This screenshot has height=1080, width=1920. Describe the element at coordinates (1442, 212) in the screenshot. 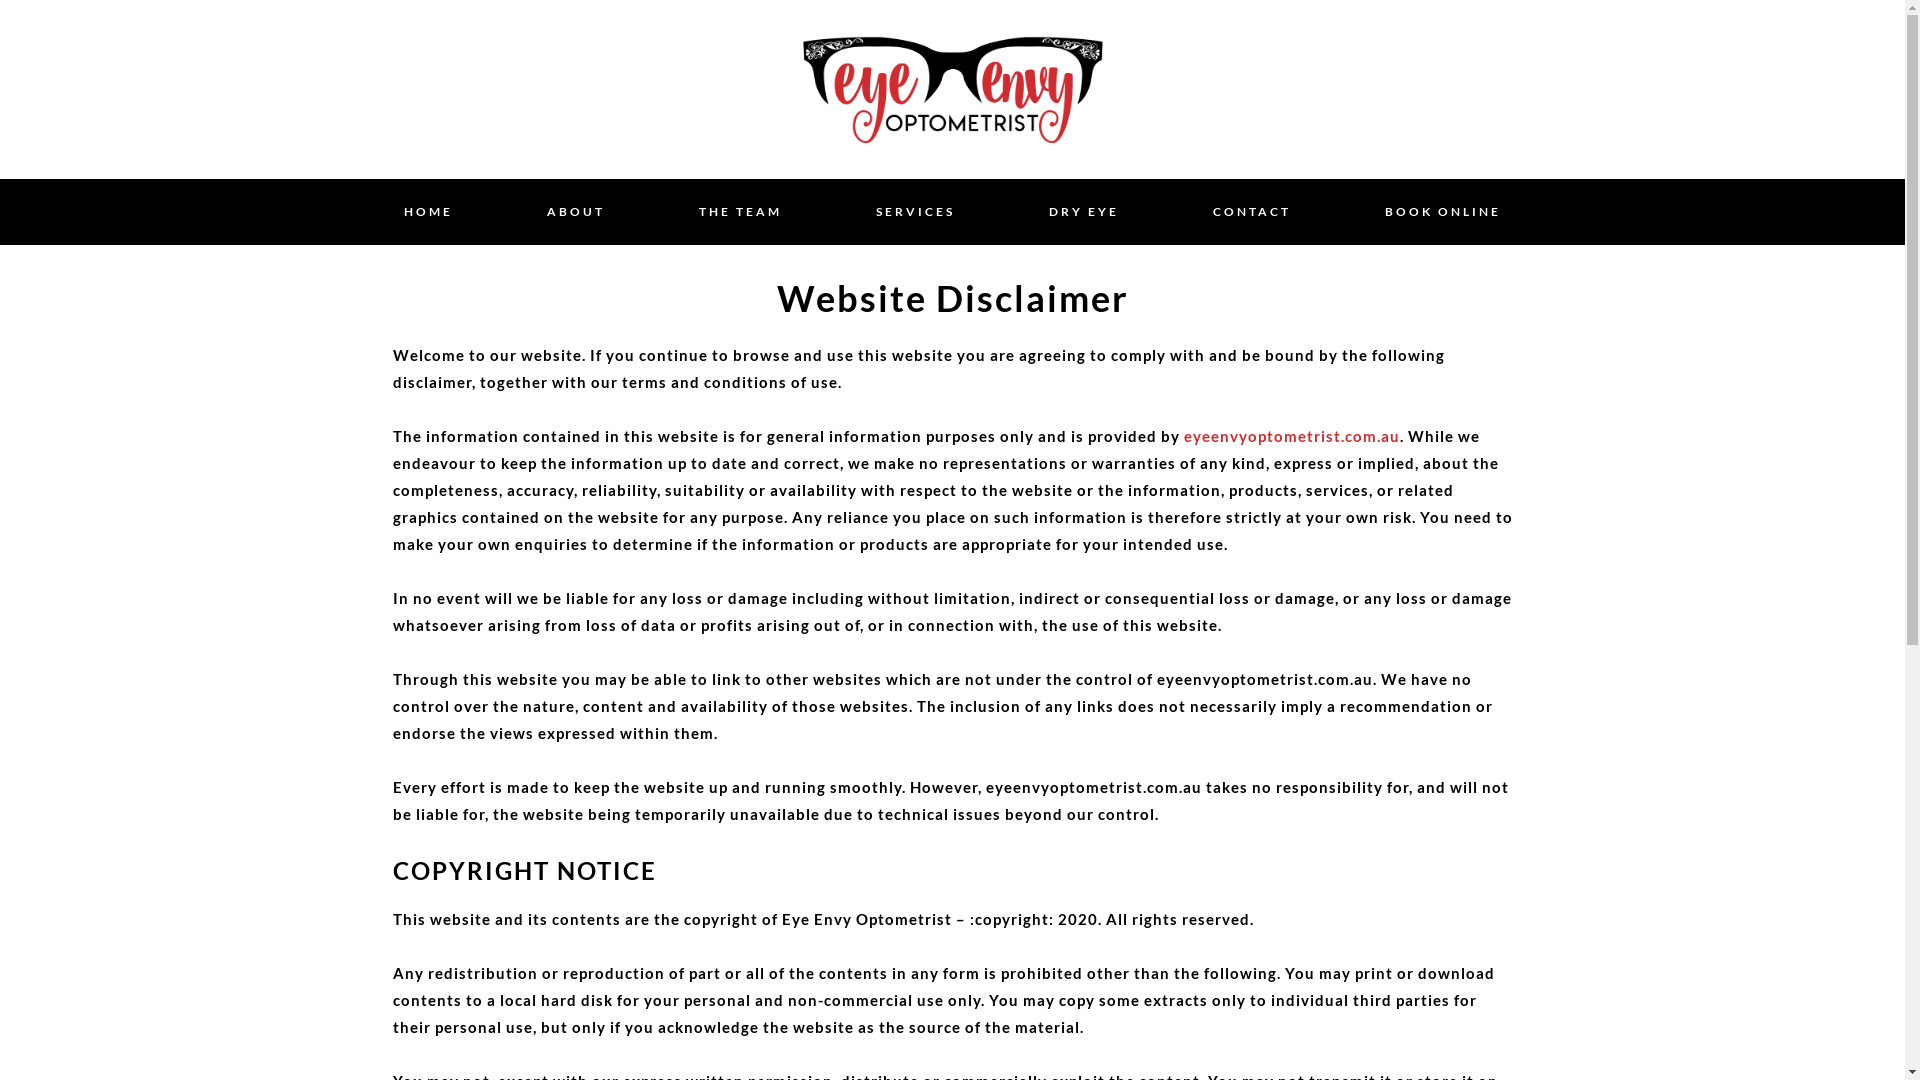

I see `BOOK ONLINE` at that location.